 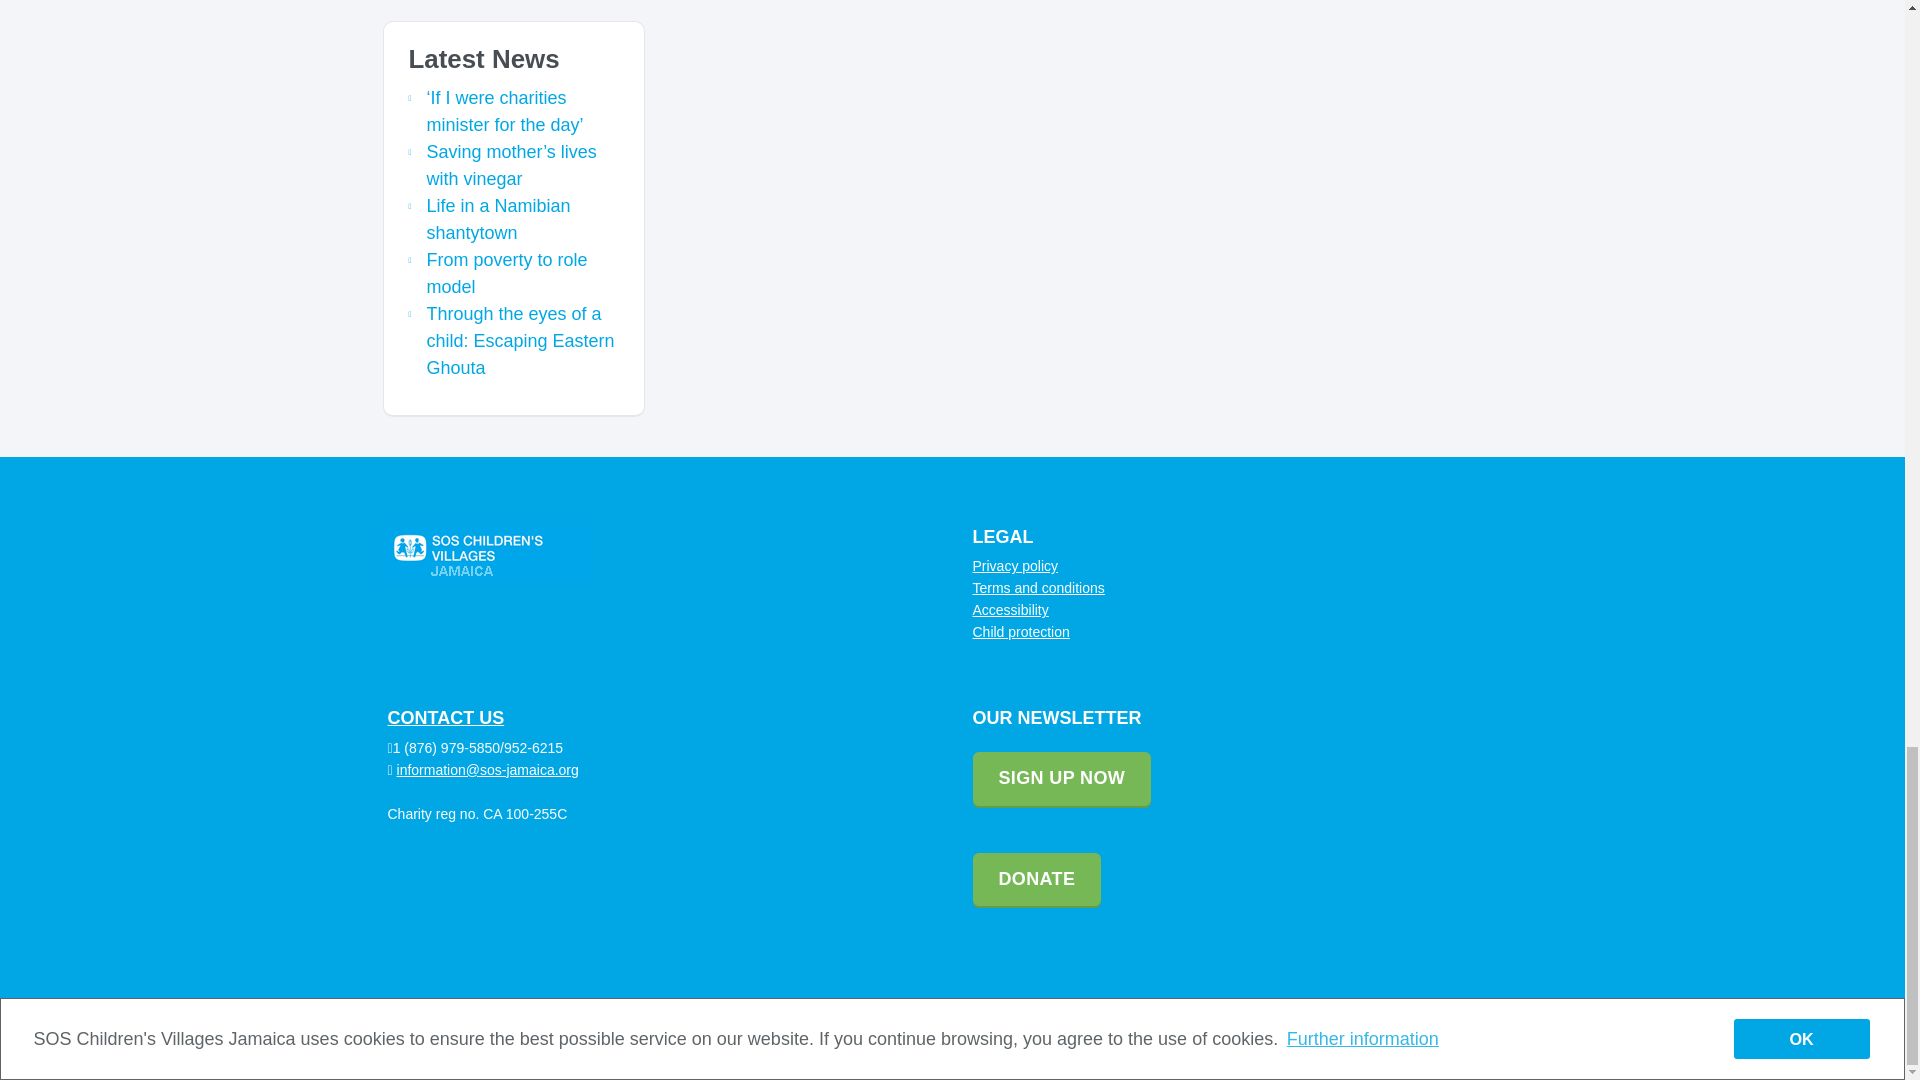 What do you see at coordinates (1038, 588) in the screenshot?
I see `Terms and conditions` at bounding box center [1038, 588].